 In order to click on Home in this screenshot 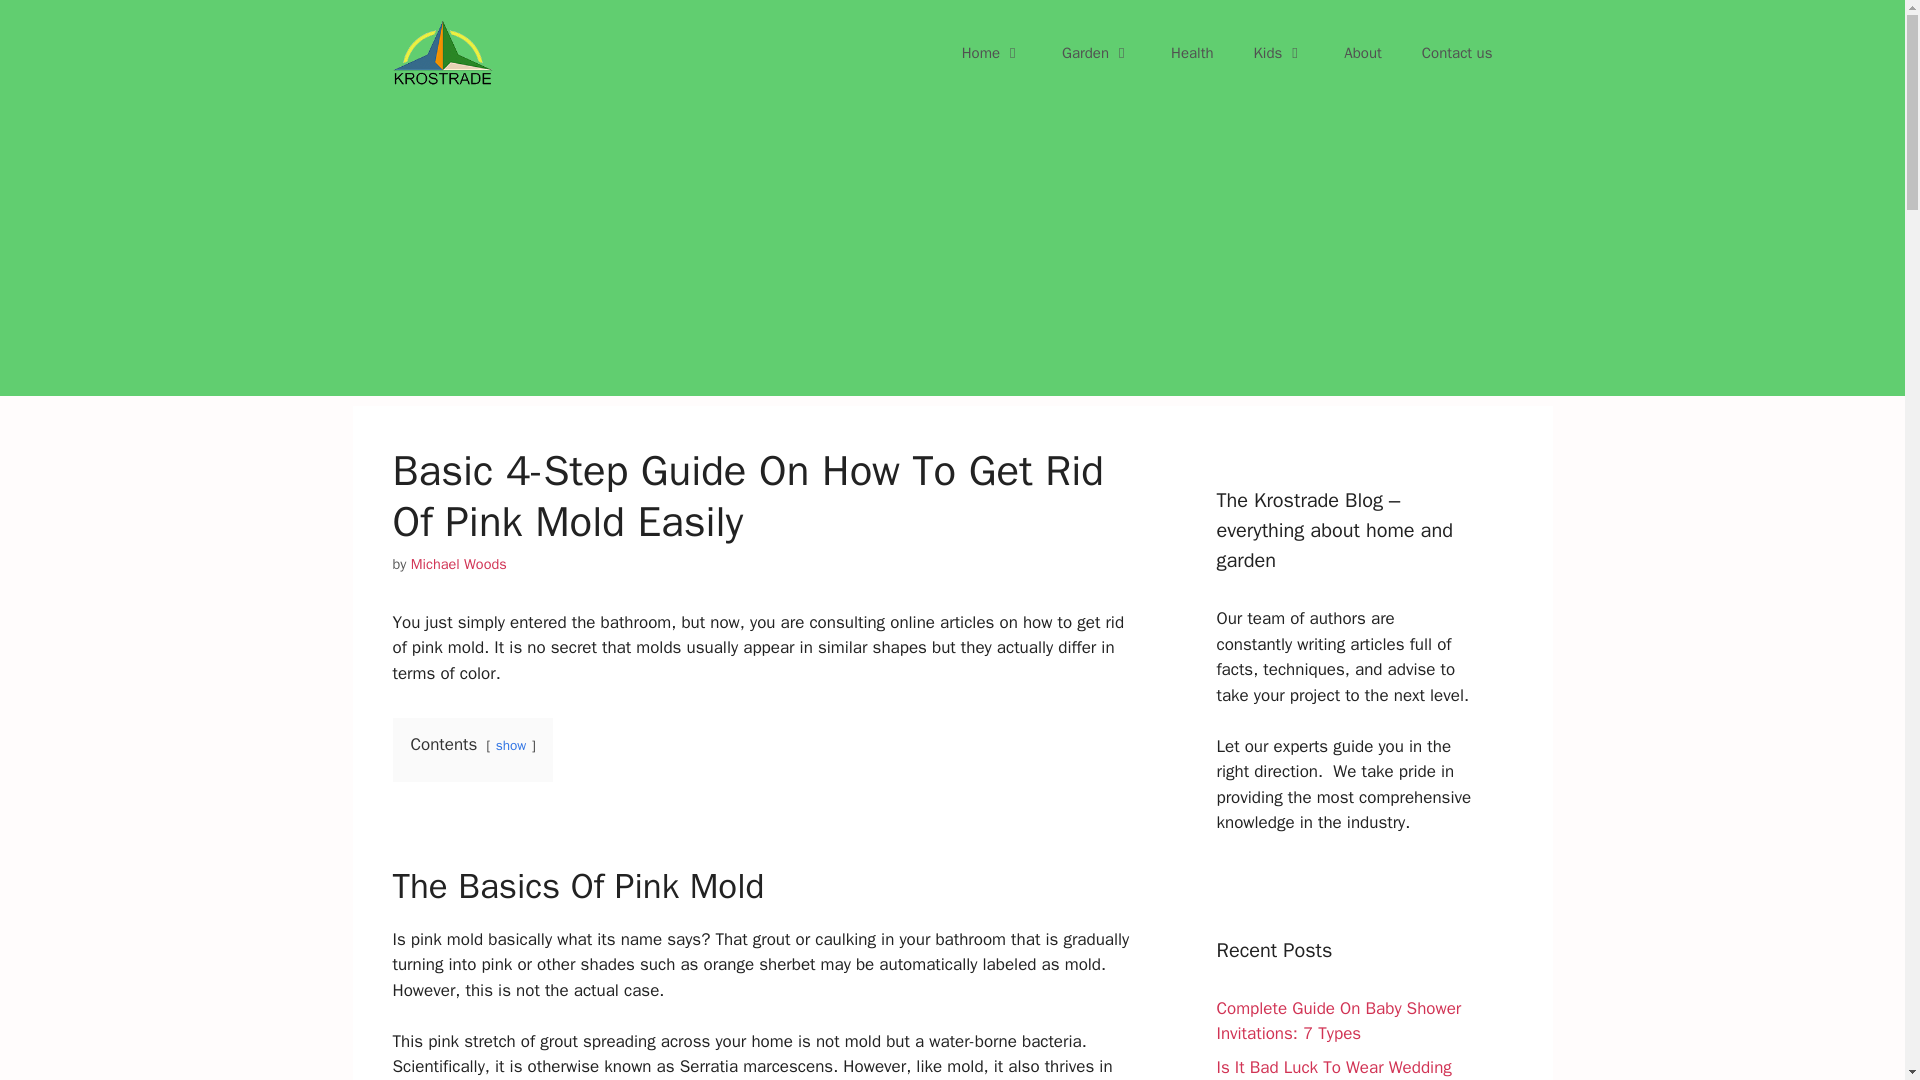, I will do `click(992, 52)`.